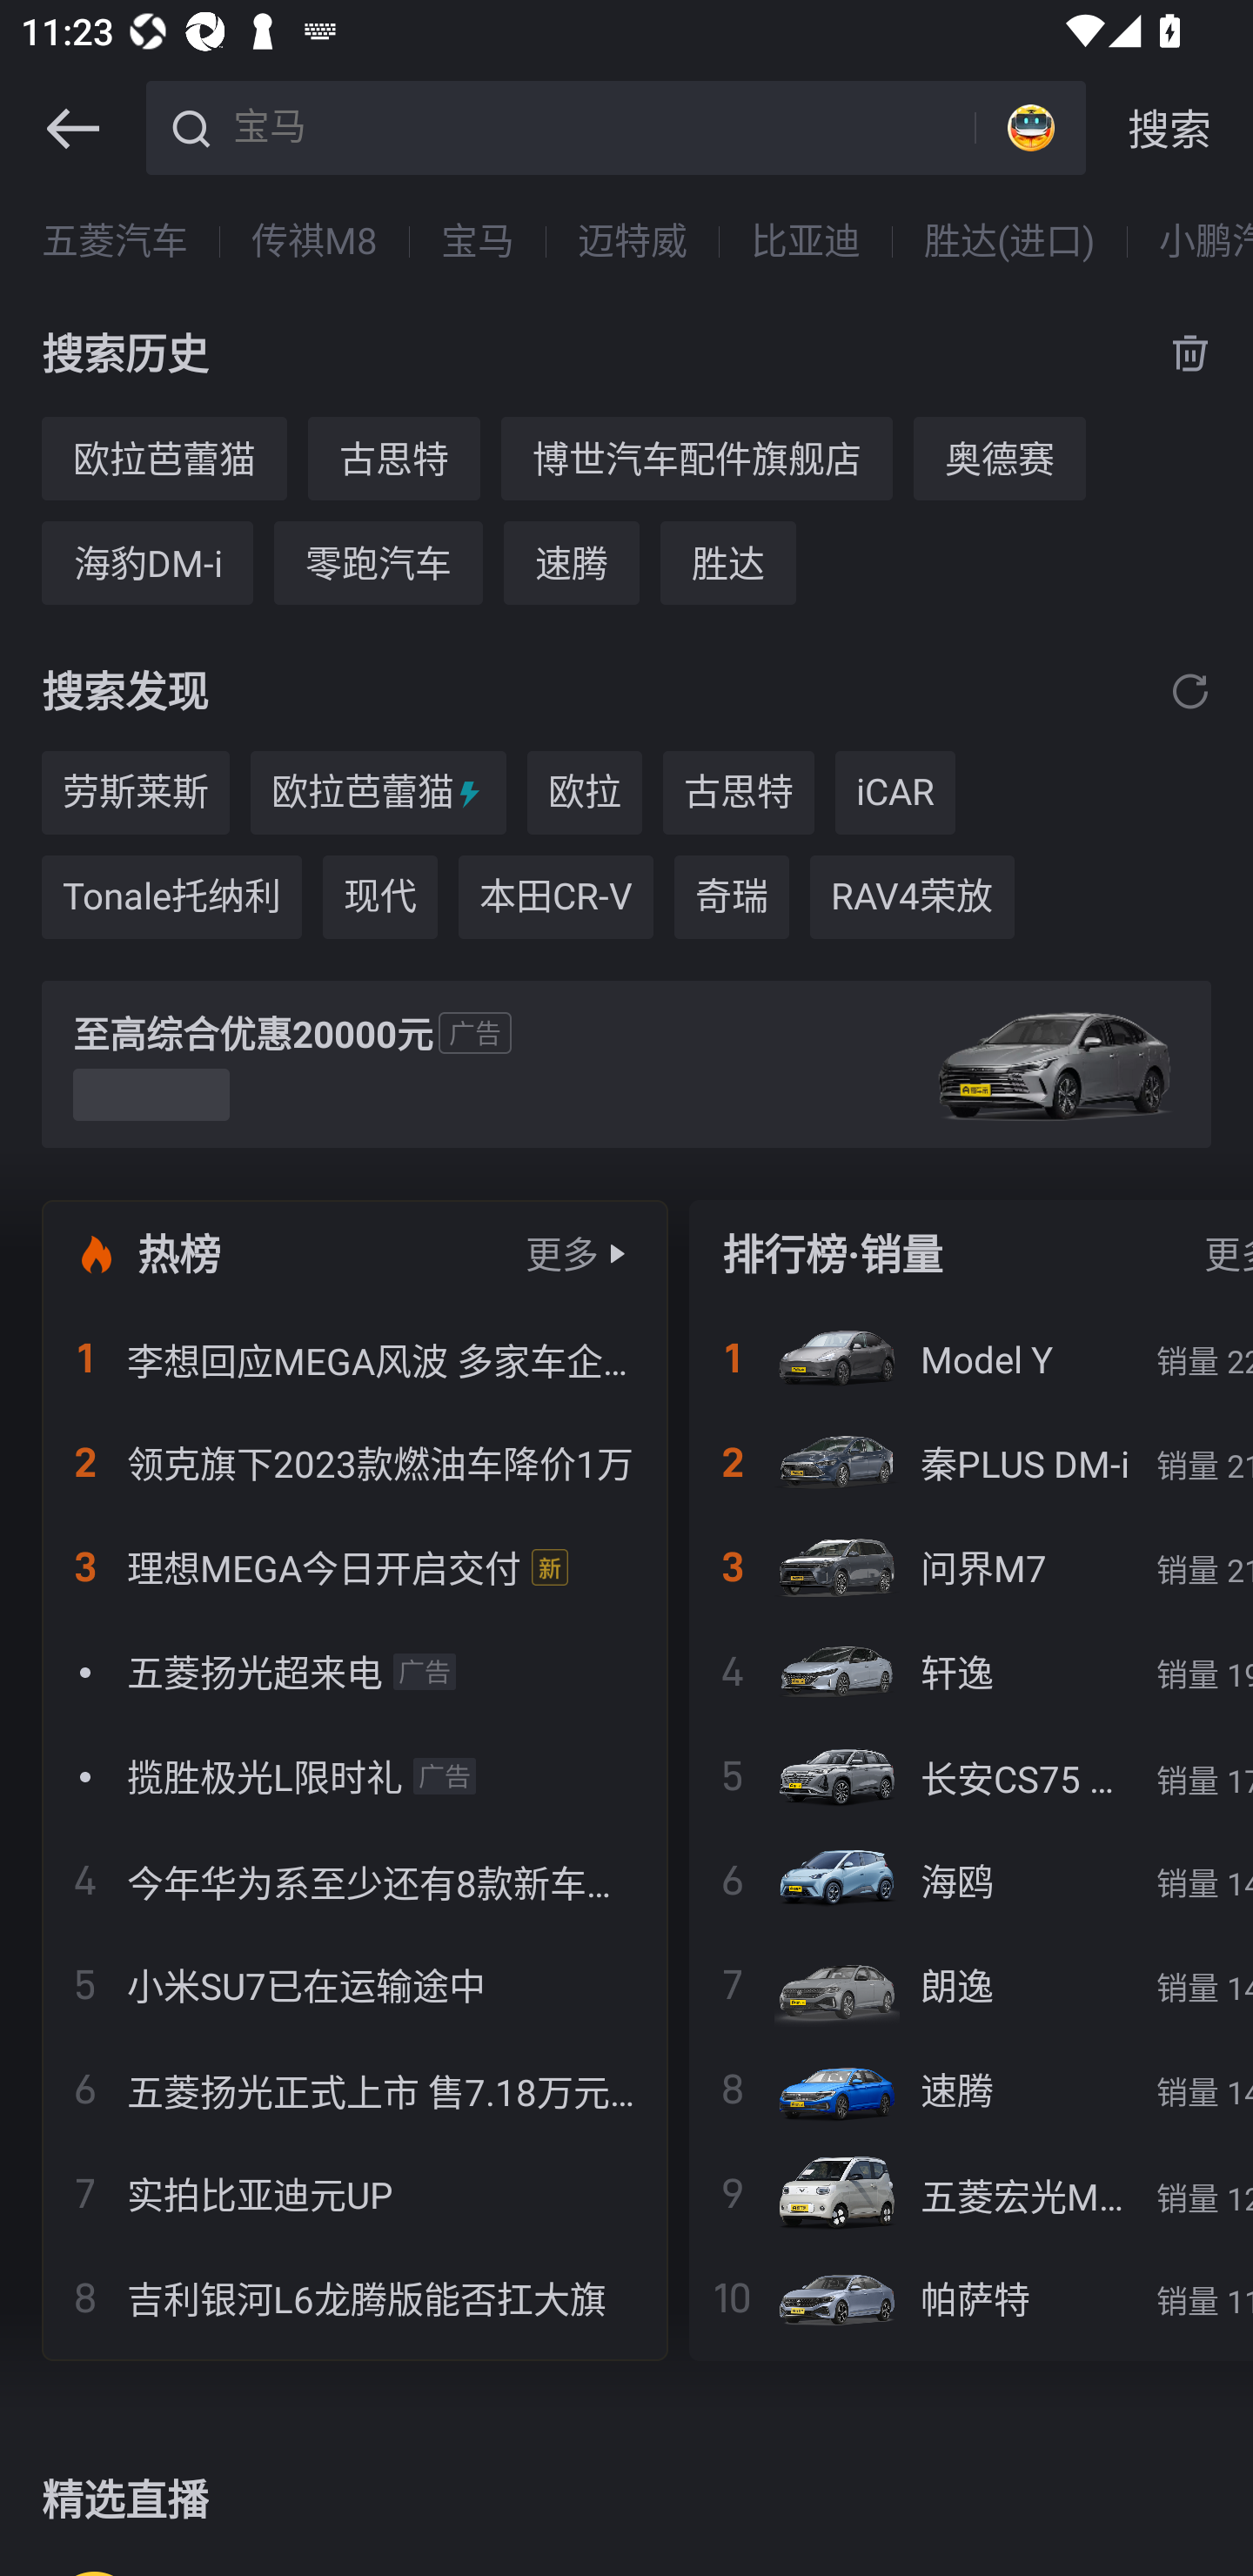 The height and width of the screenshot is (2576, 1253). What do you see at coordinates (999, 458) in the screenshot?
I see `奥德赛` at bounding box center [999, 458].